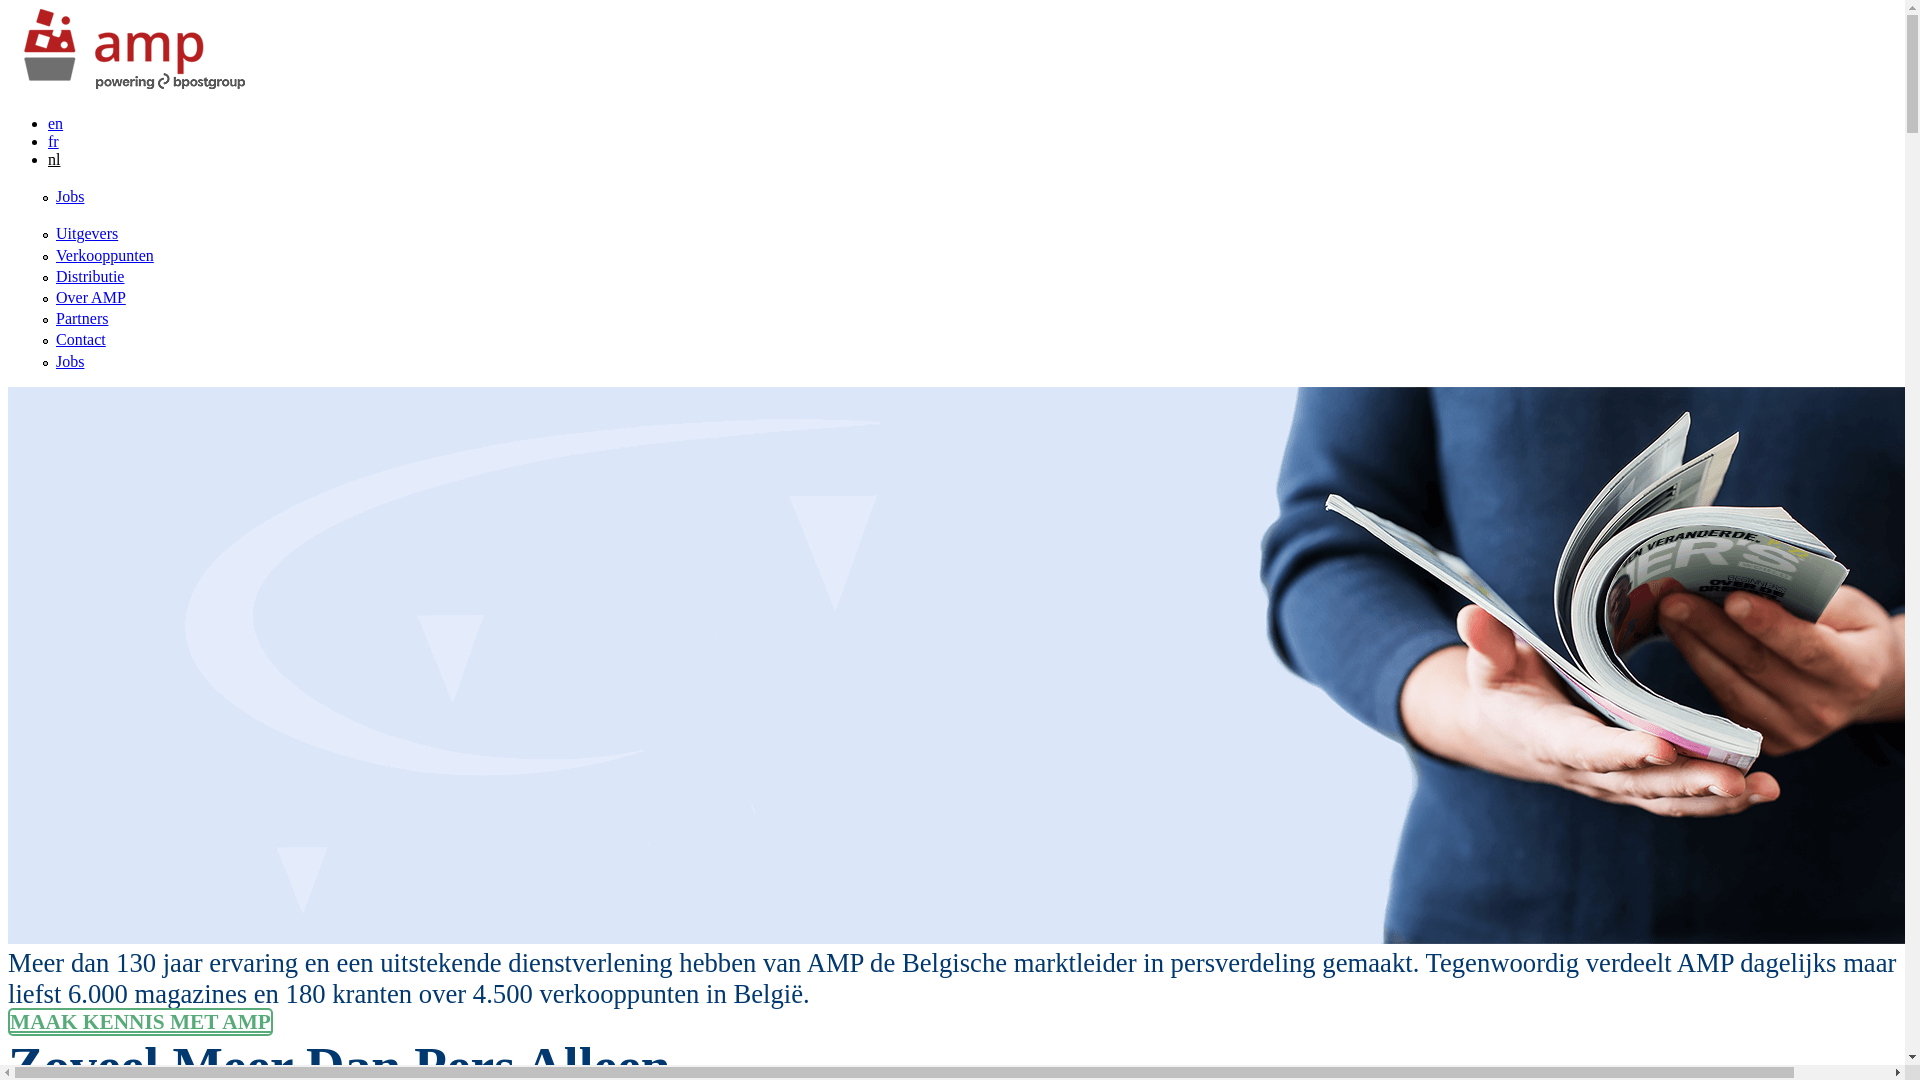 The image size is (1920, 1080). Describe the element at coordinates (82, 318) in the screenshot. I see `Partners` at that location.